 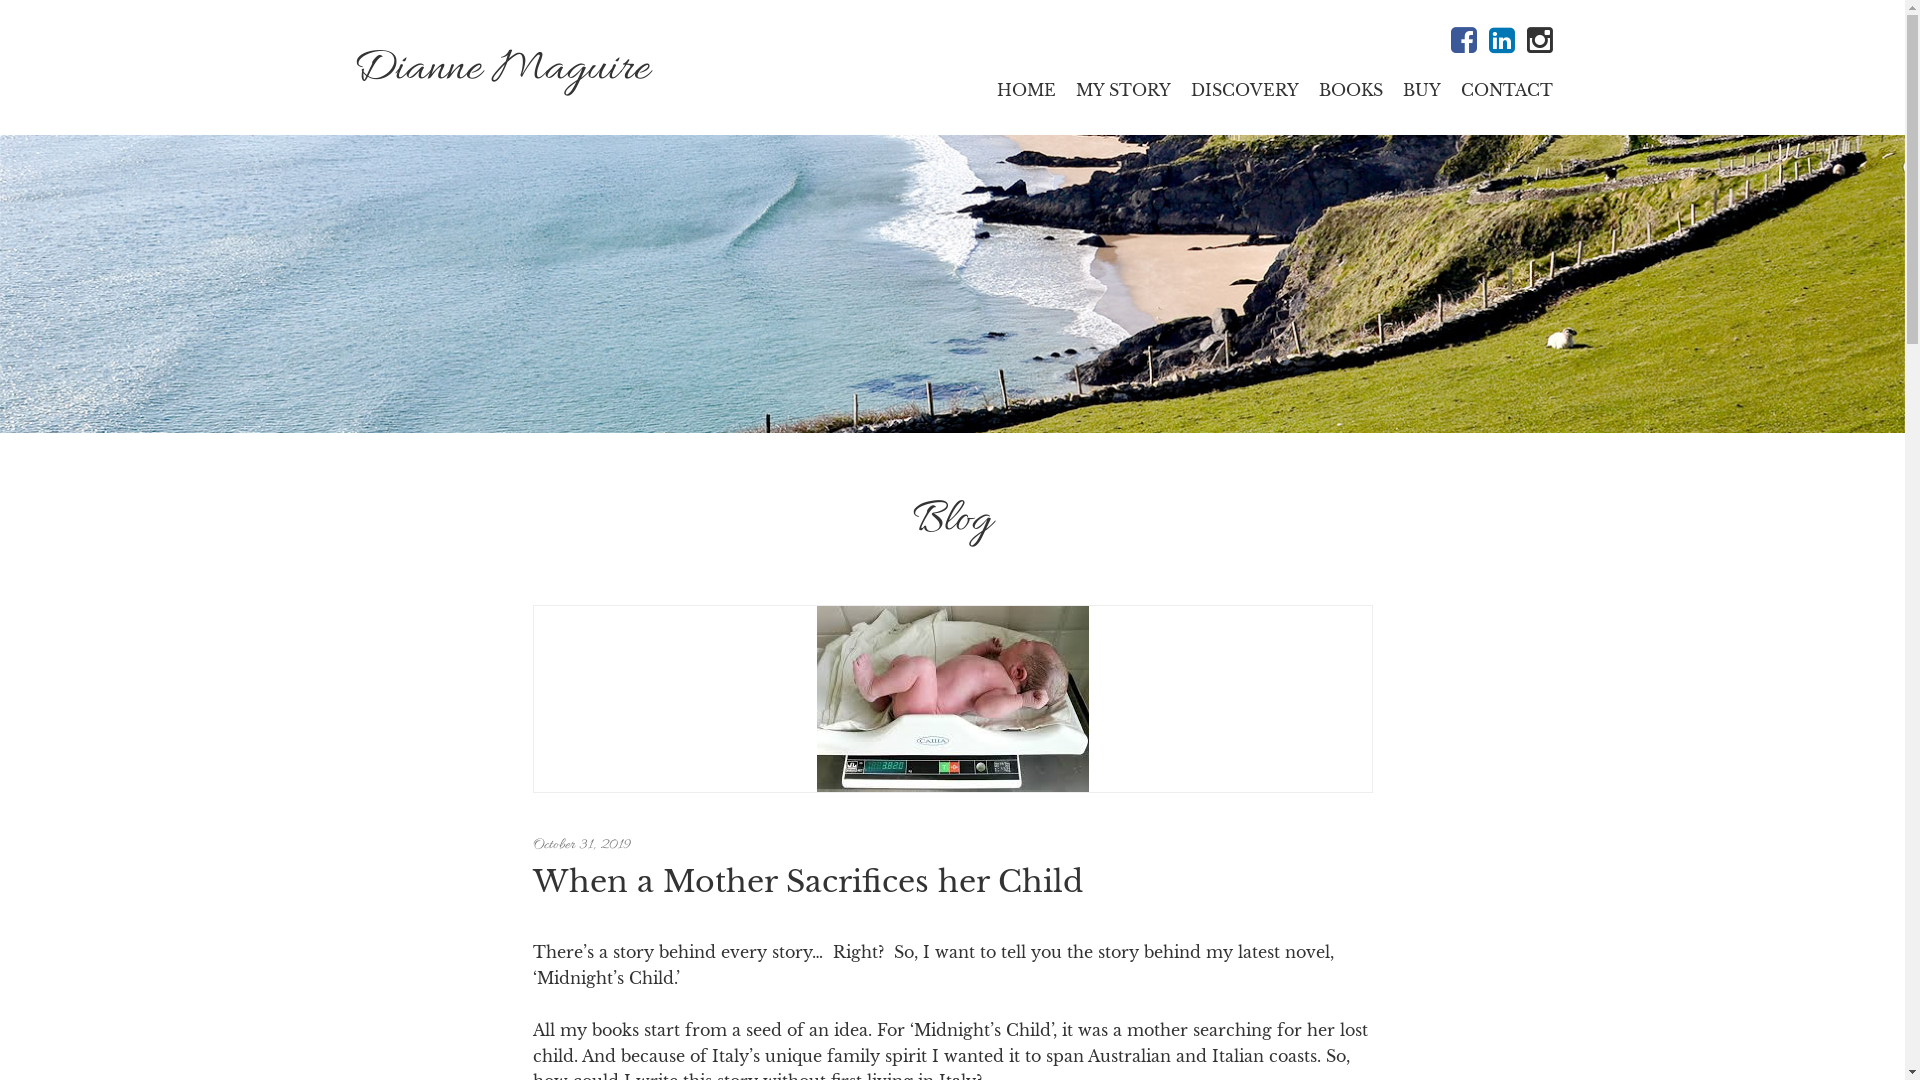 What do you see at coordinates (500, 70) in the screenshot?
I see `Dianne Maguire` at bounding box center [500, 70].